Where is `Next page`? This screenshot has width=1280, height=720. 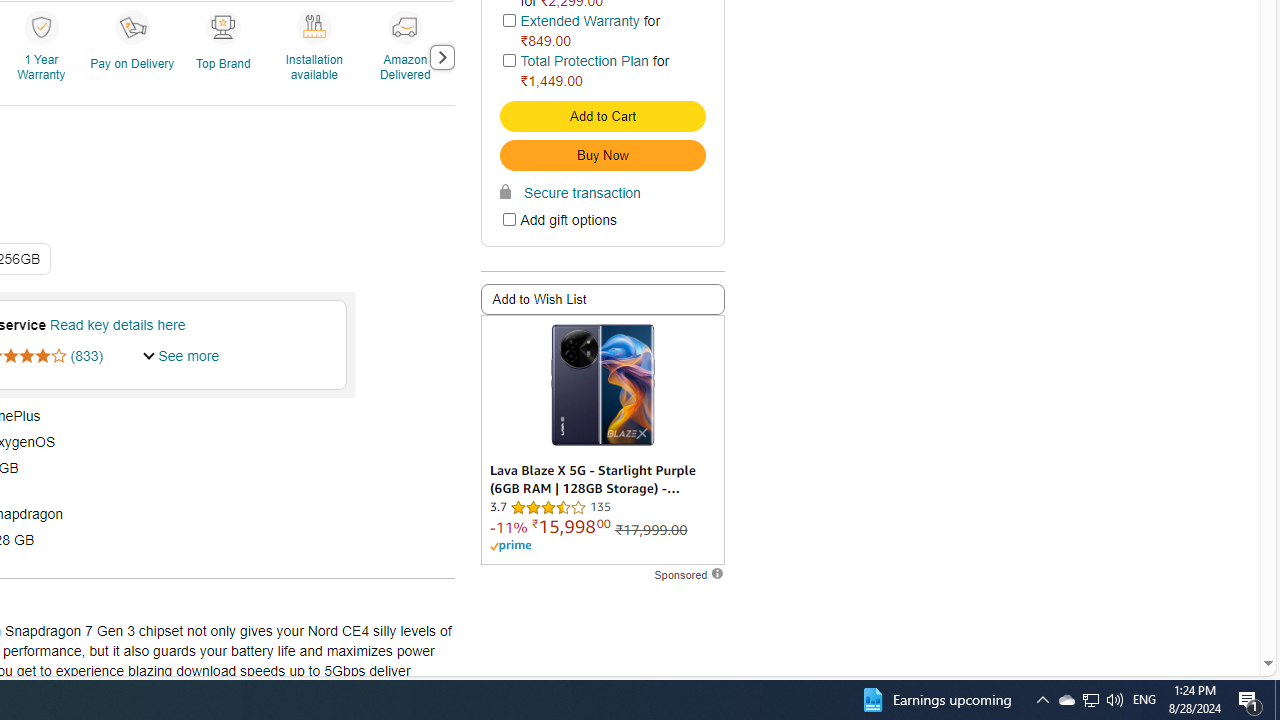
Next page is located at coordinates (441, 58).